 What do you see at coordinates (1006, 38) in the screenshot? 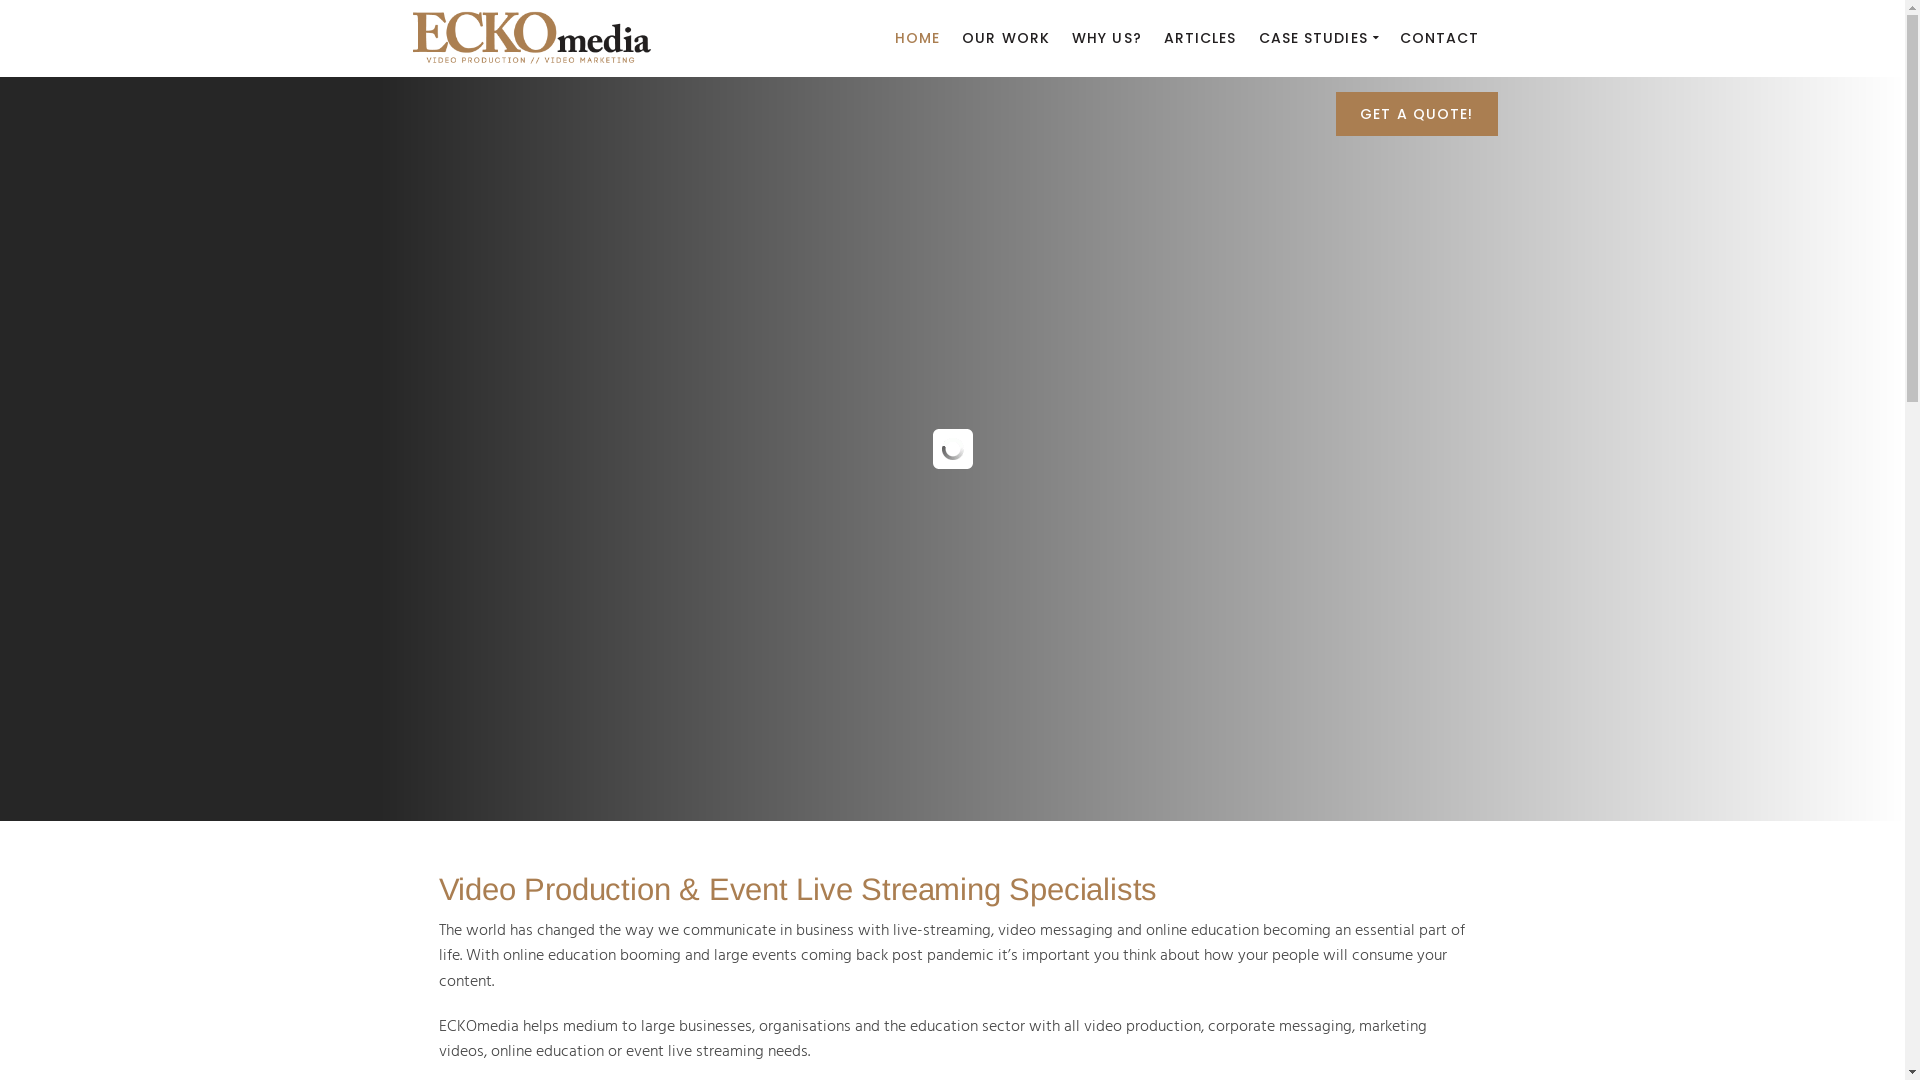
I see `OUR WORK` at bounding box center [1006, 38].